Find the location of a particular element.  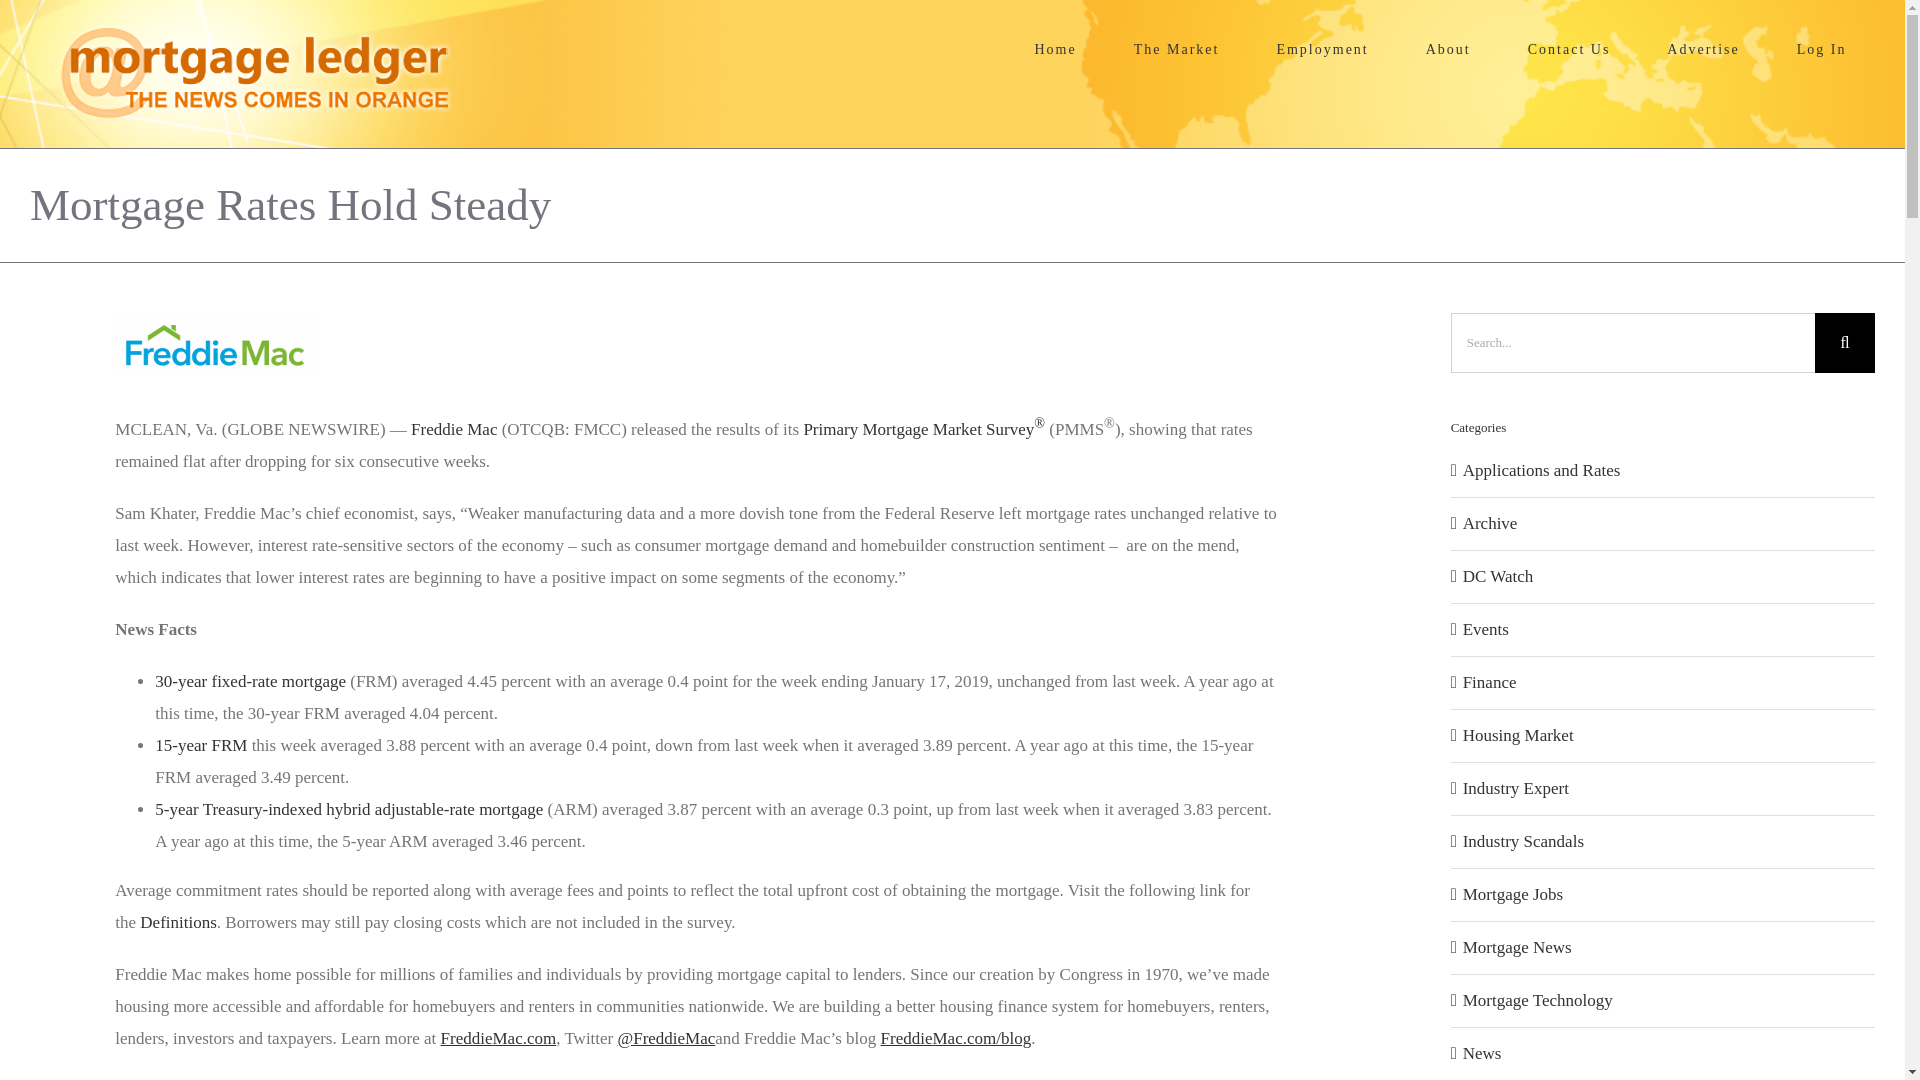

15-year FRM is located at coordinates (201, 744).